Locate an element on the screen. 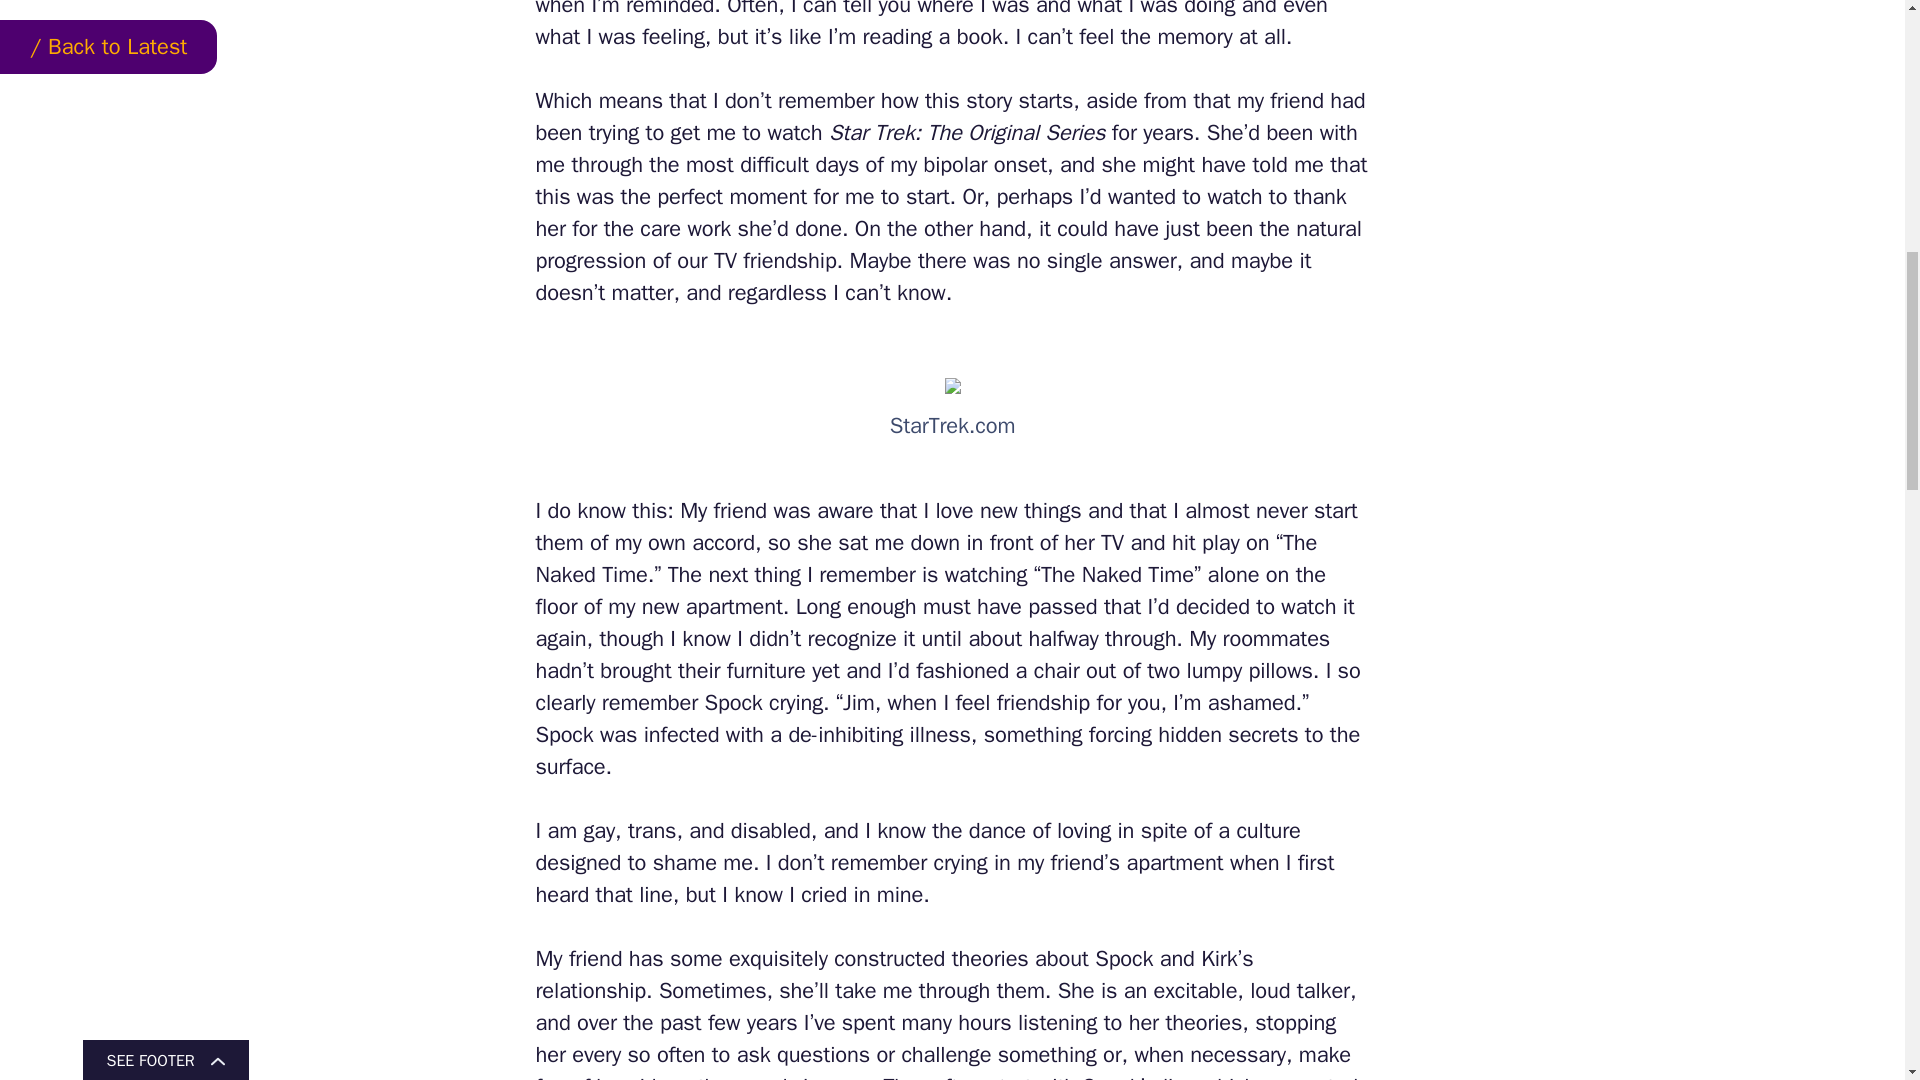 This screenshot has height=1080, width=1920. YOUR PRIVACY CHOICES is located at coordinates (624, 282).